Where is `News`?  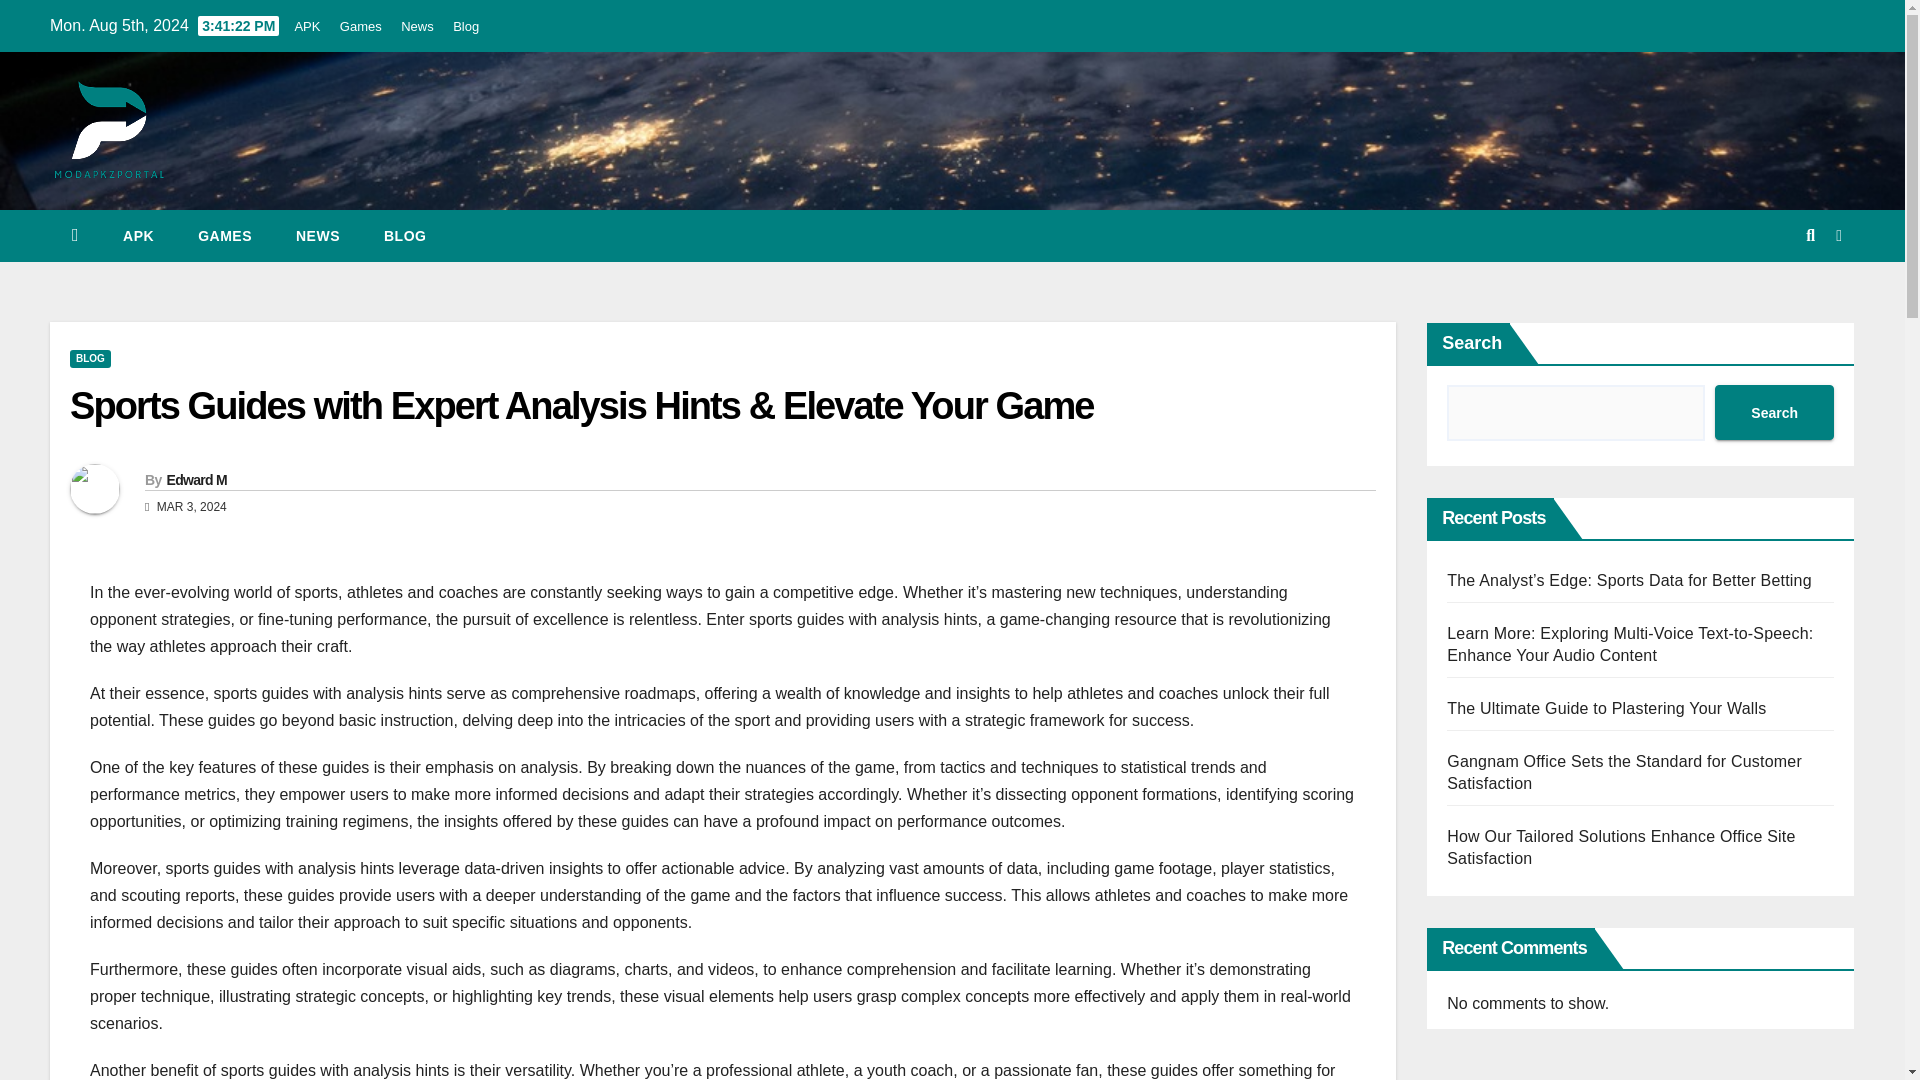
News is located at coordinates (318, 236).